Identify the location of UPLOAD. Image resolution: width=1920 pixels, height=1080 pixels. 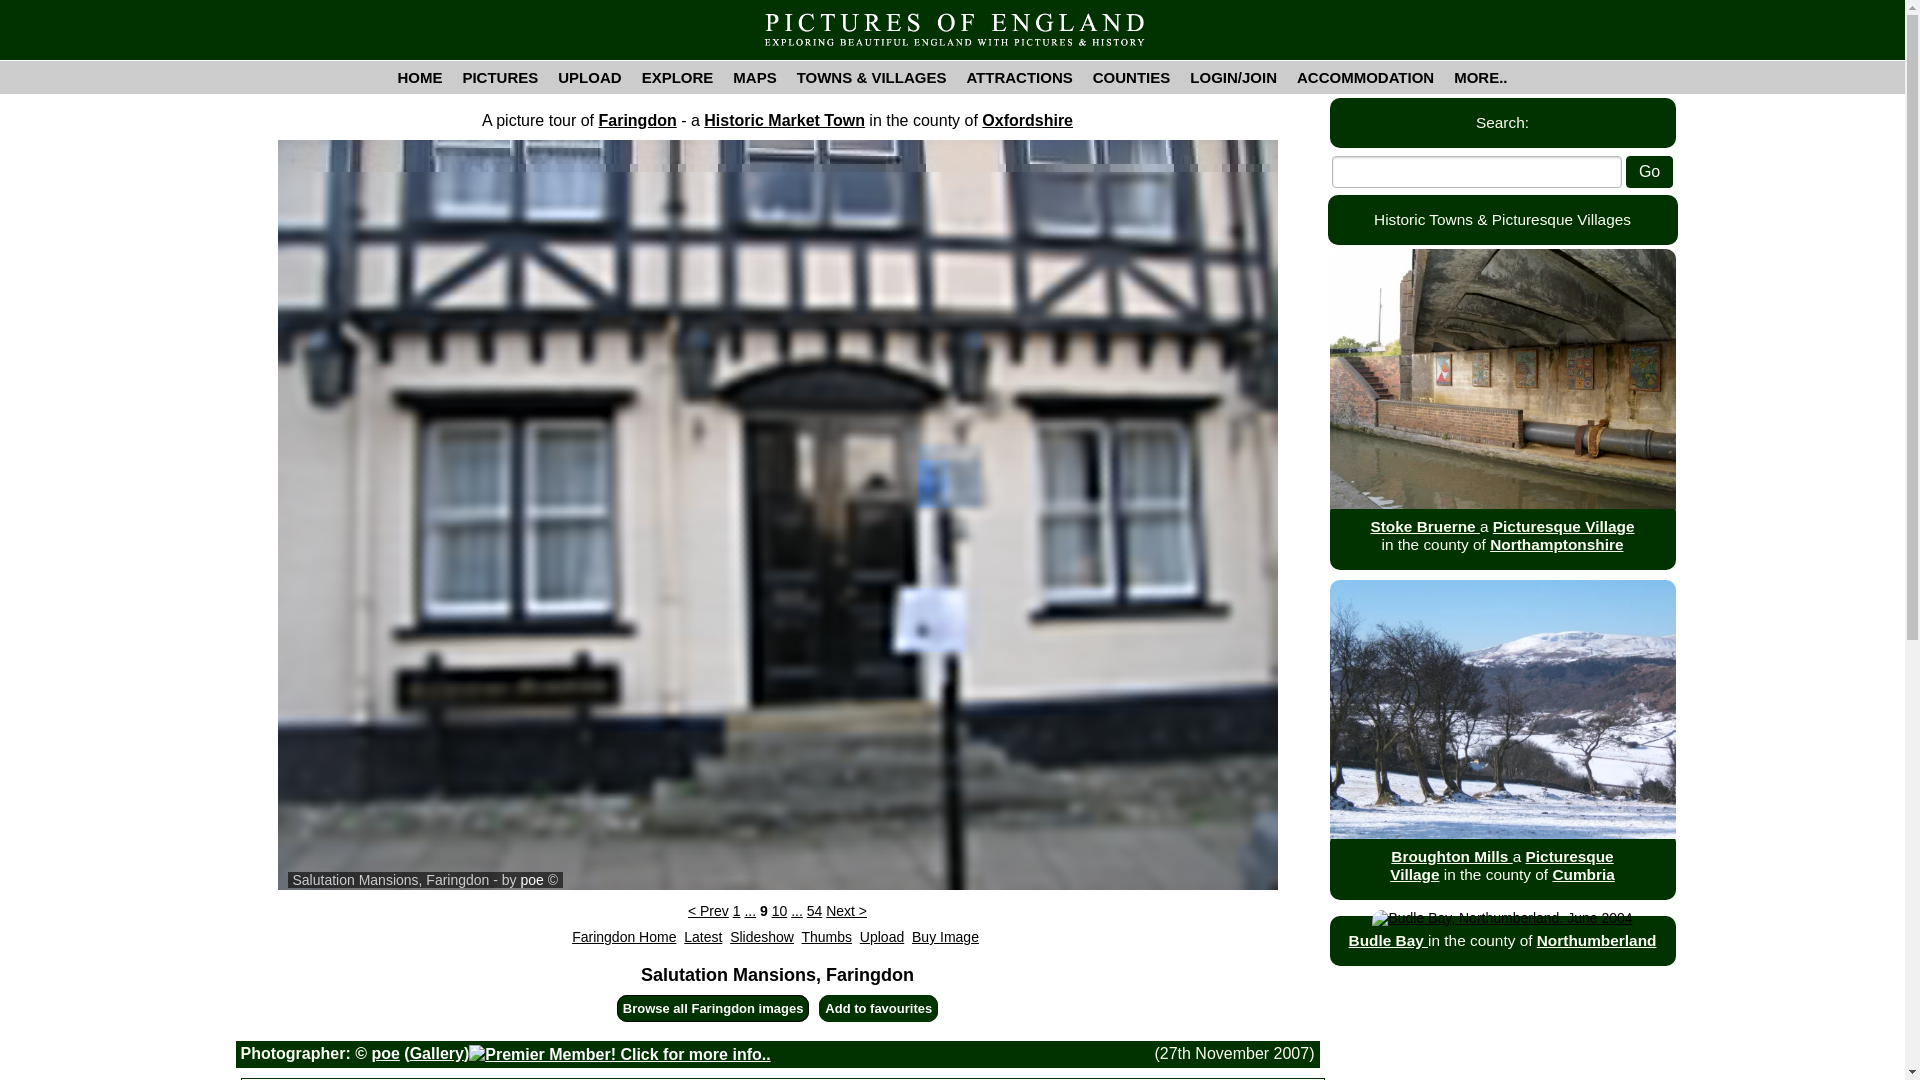
(589, 76).